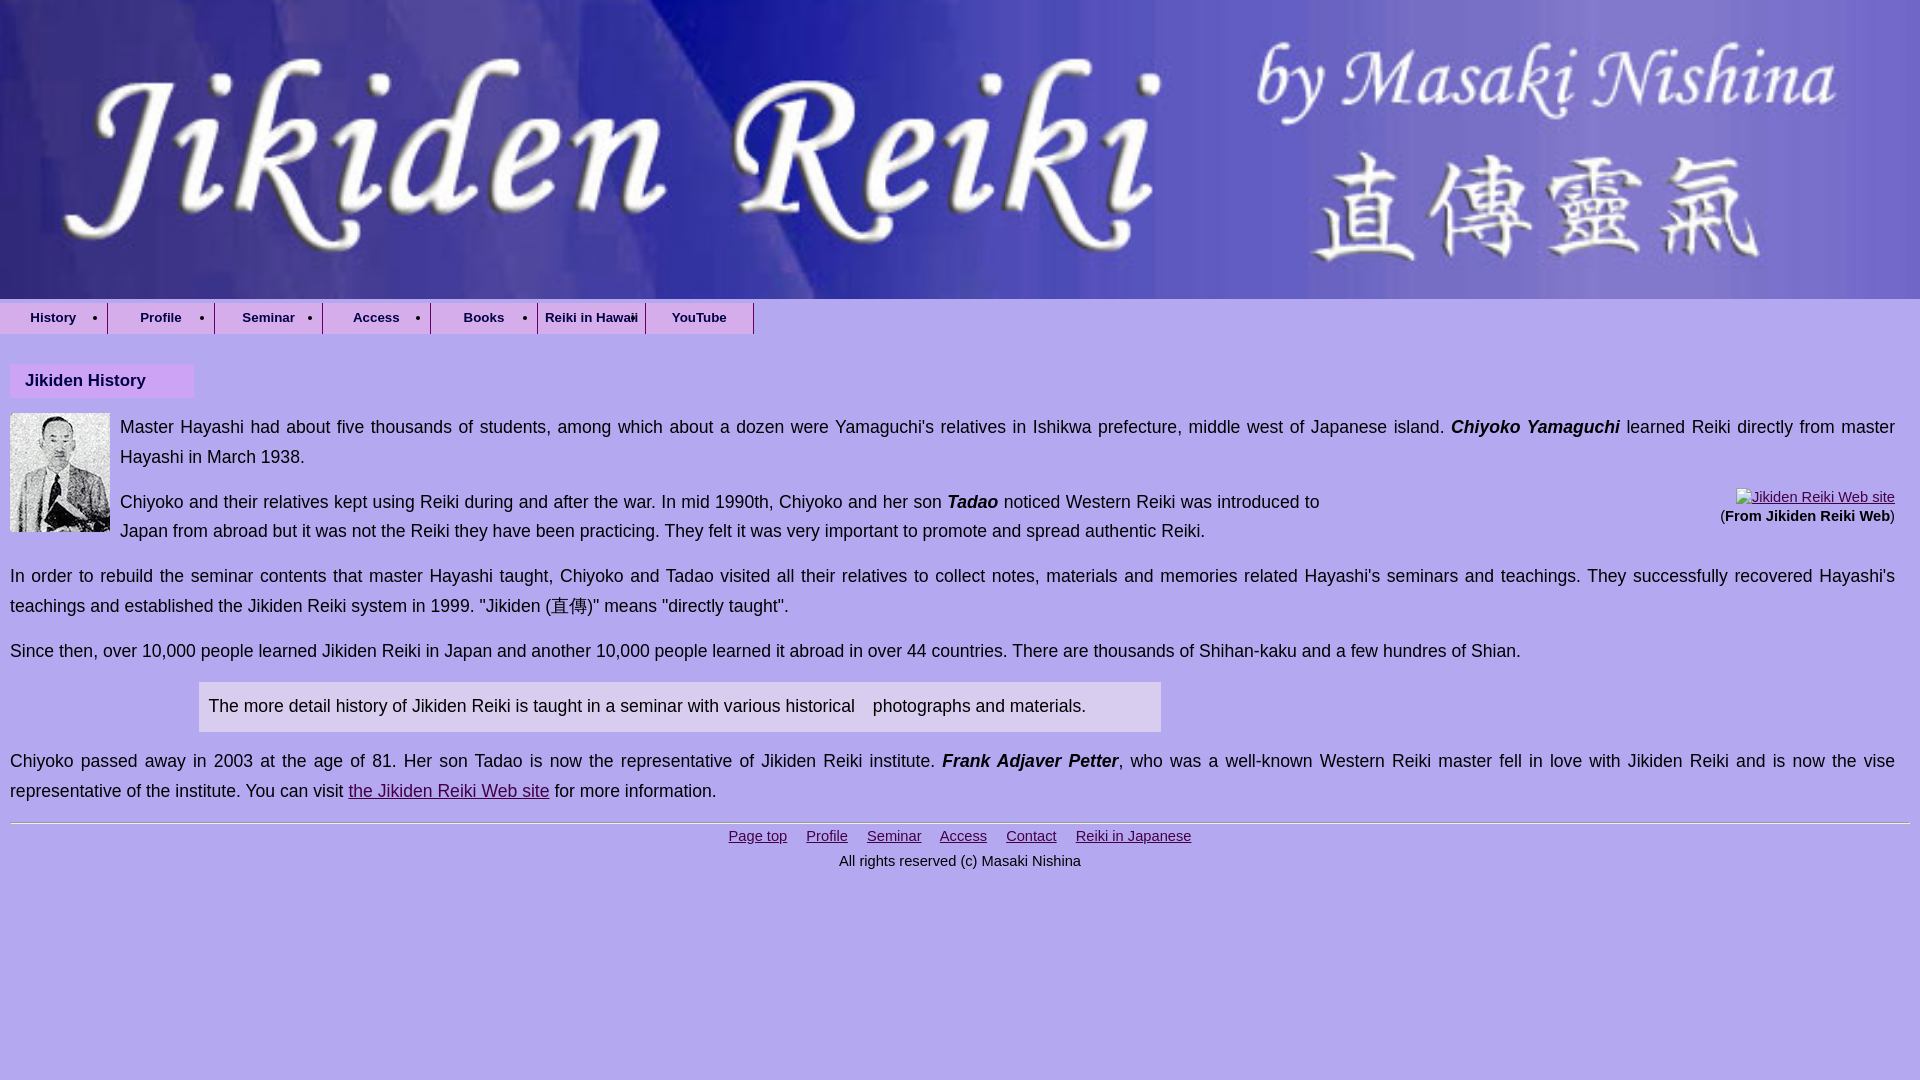 Image resolution: width=1920 pixels, height=1080 pixels. I want to click on Page top, so click(758, 836).